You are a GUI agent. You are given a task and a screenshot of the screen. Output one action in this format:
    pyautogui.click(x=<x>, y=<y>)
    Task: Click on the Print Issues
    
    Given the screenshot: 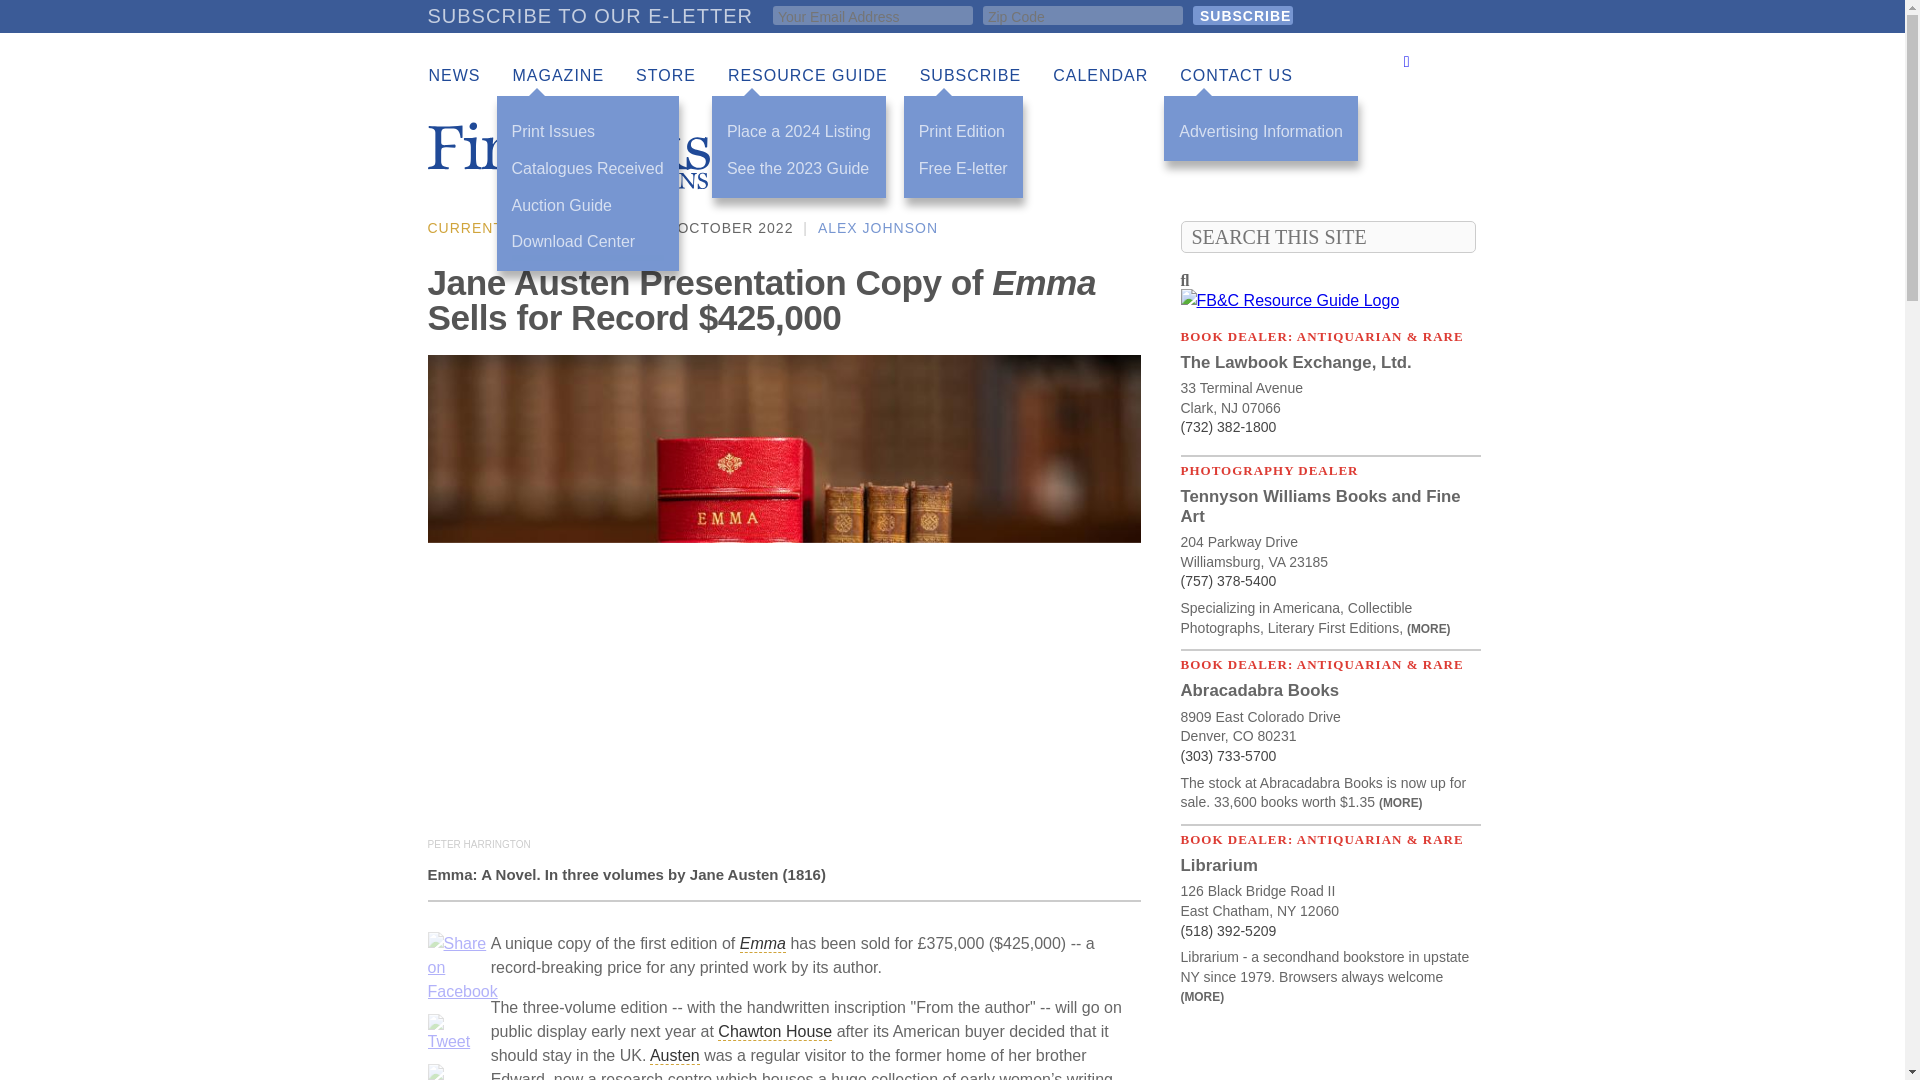 What is the action you would take?
    pyautogui.click(x=588, y=132)
    